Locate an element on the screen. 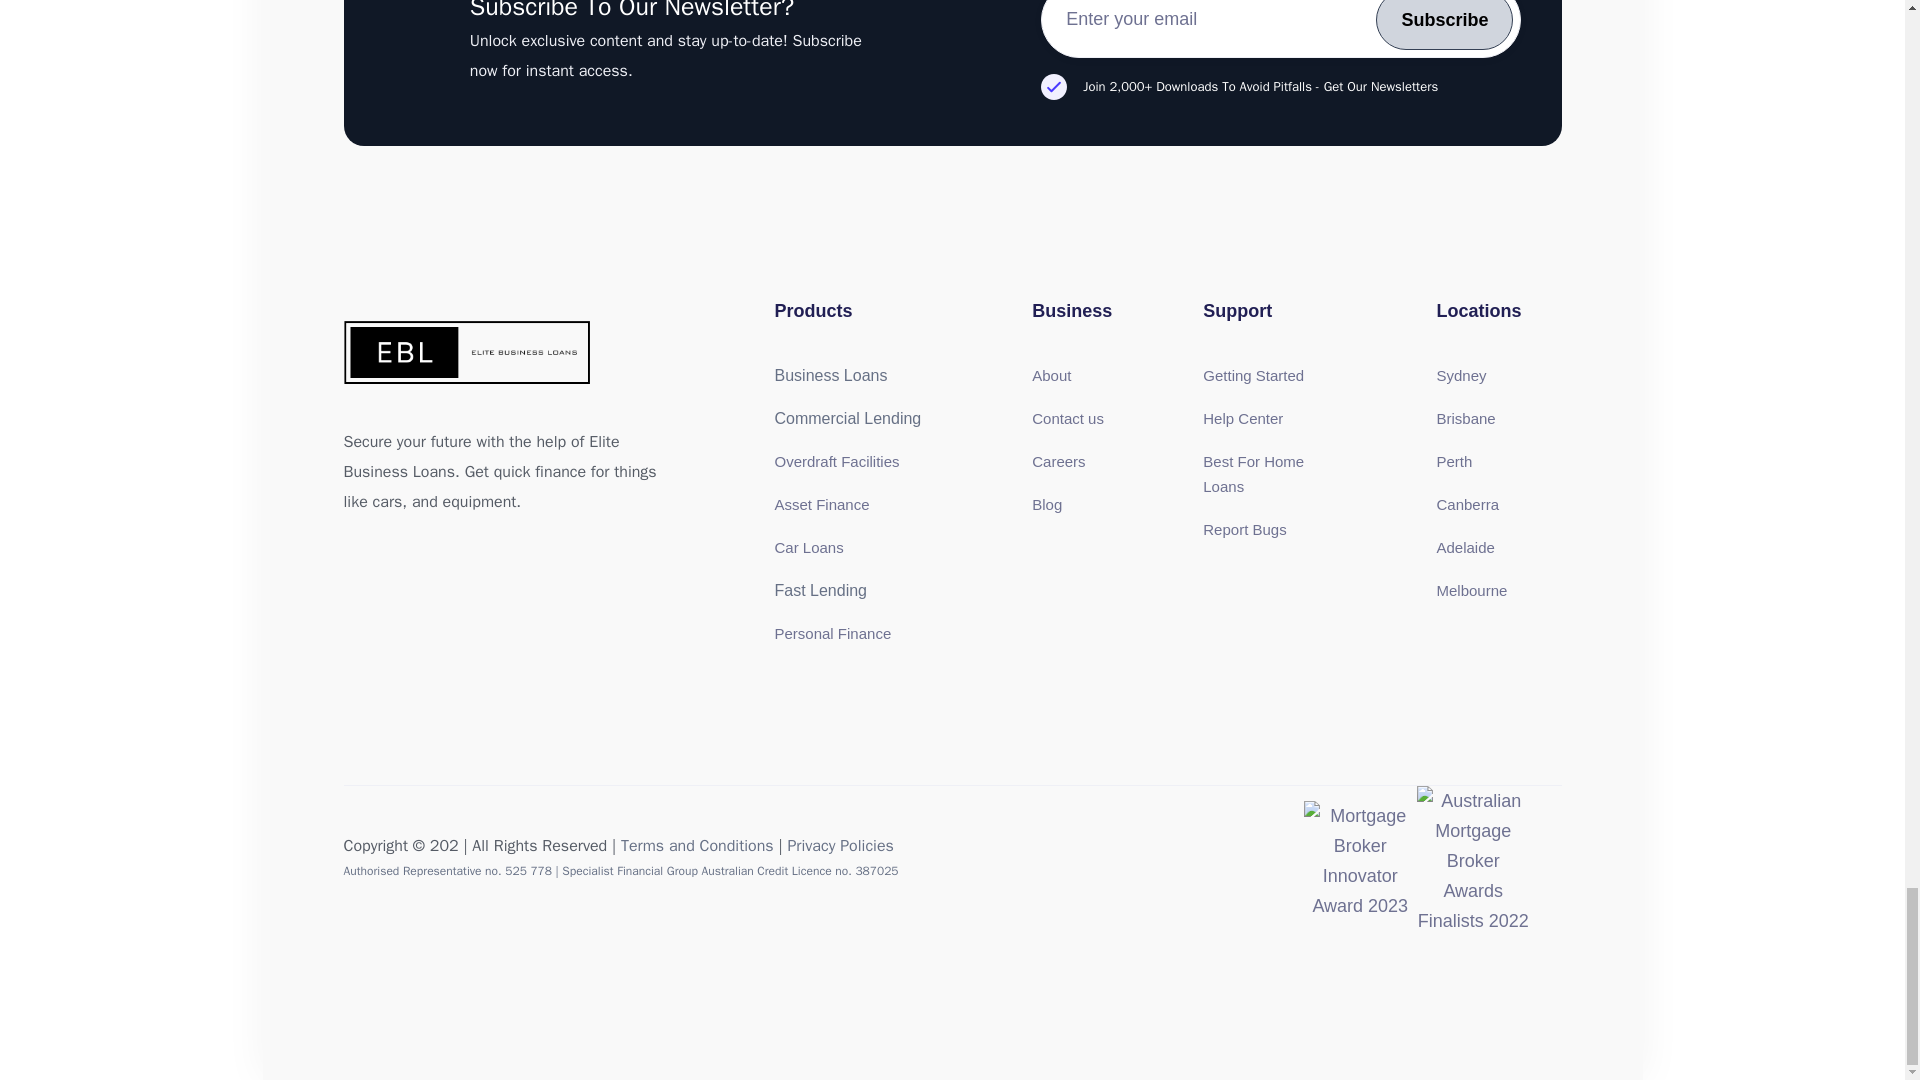  Asset Finance is located at coordinates (821, 504).